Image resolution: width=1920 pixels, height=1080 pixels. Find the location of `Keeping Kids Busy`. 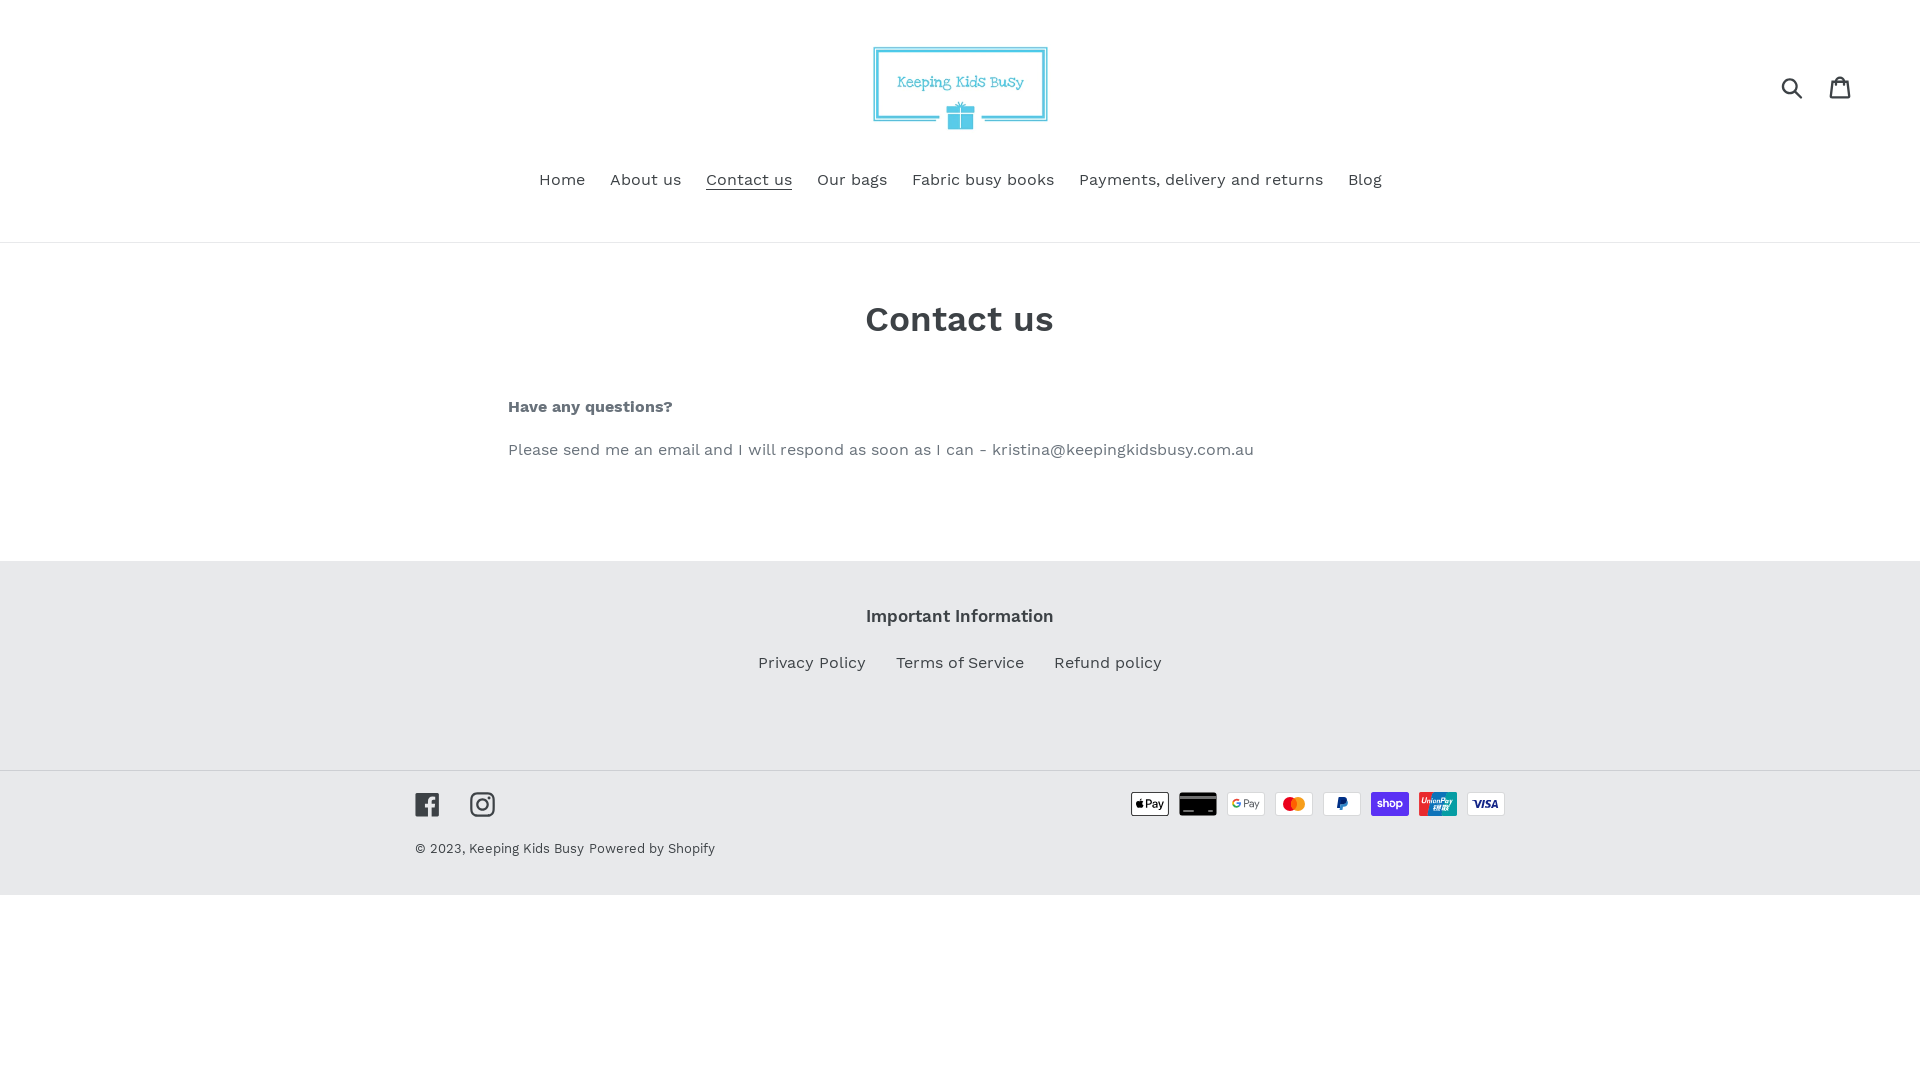

Keeping Kids Busy is located at coordinates (526, 848).